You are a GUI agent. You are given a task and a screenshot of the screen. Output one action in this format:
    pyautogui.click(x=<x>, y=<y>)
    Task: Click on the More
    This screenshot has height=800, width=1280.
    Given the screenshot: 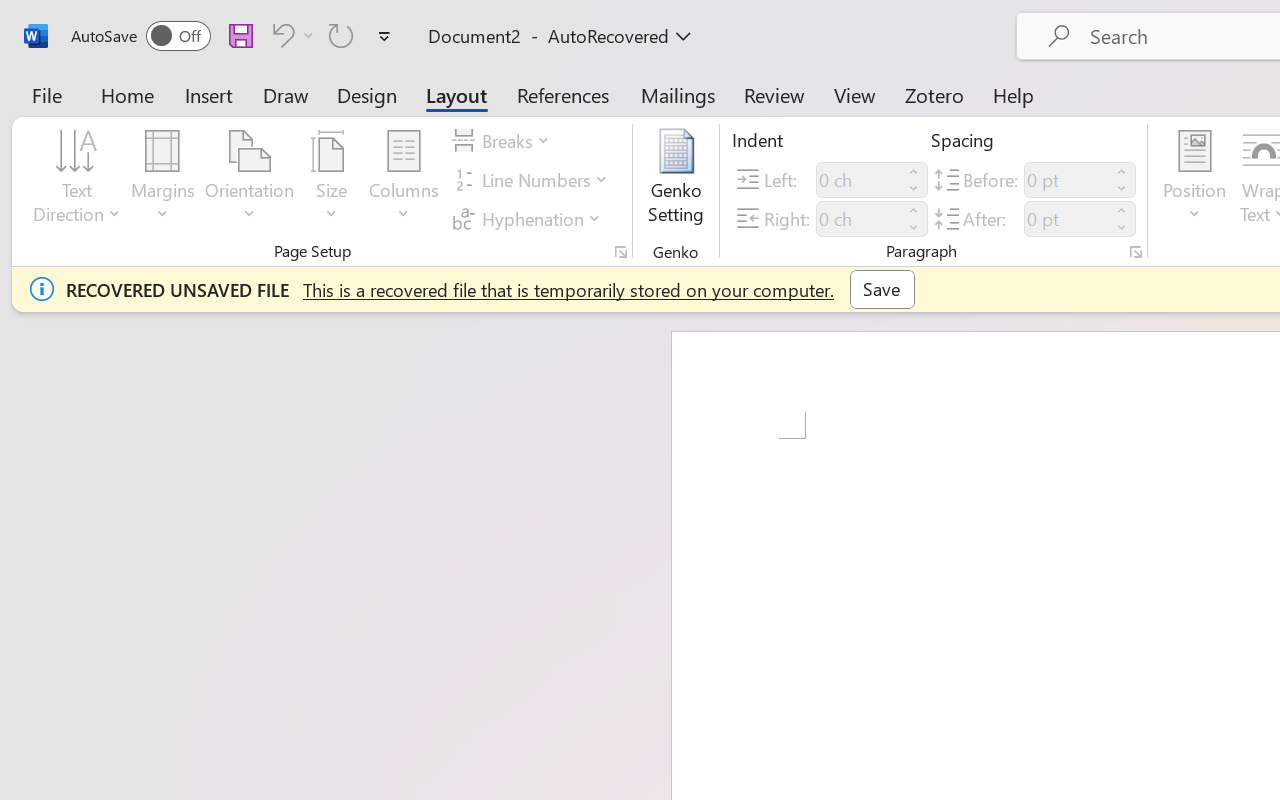 What is the action you would take?
    pyautogui.click(x=1122, y=210)
    